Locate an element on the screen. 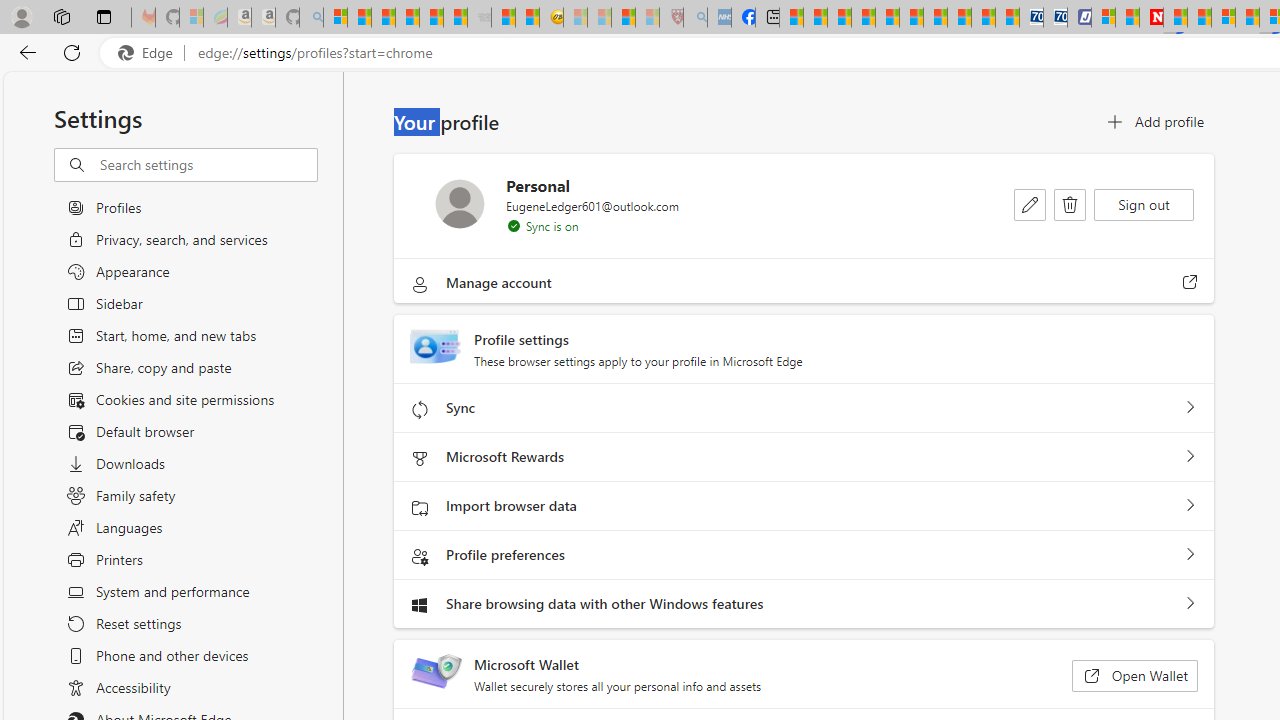 This screenshot has height=720, width=1280. Open Wallet is located at coordinates (1134, 676).